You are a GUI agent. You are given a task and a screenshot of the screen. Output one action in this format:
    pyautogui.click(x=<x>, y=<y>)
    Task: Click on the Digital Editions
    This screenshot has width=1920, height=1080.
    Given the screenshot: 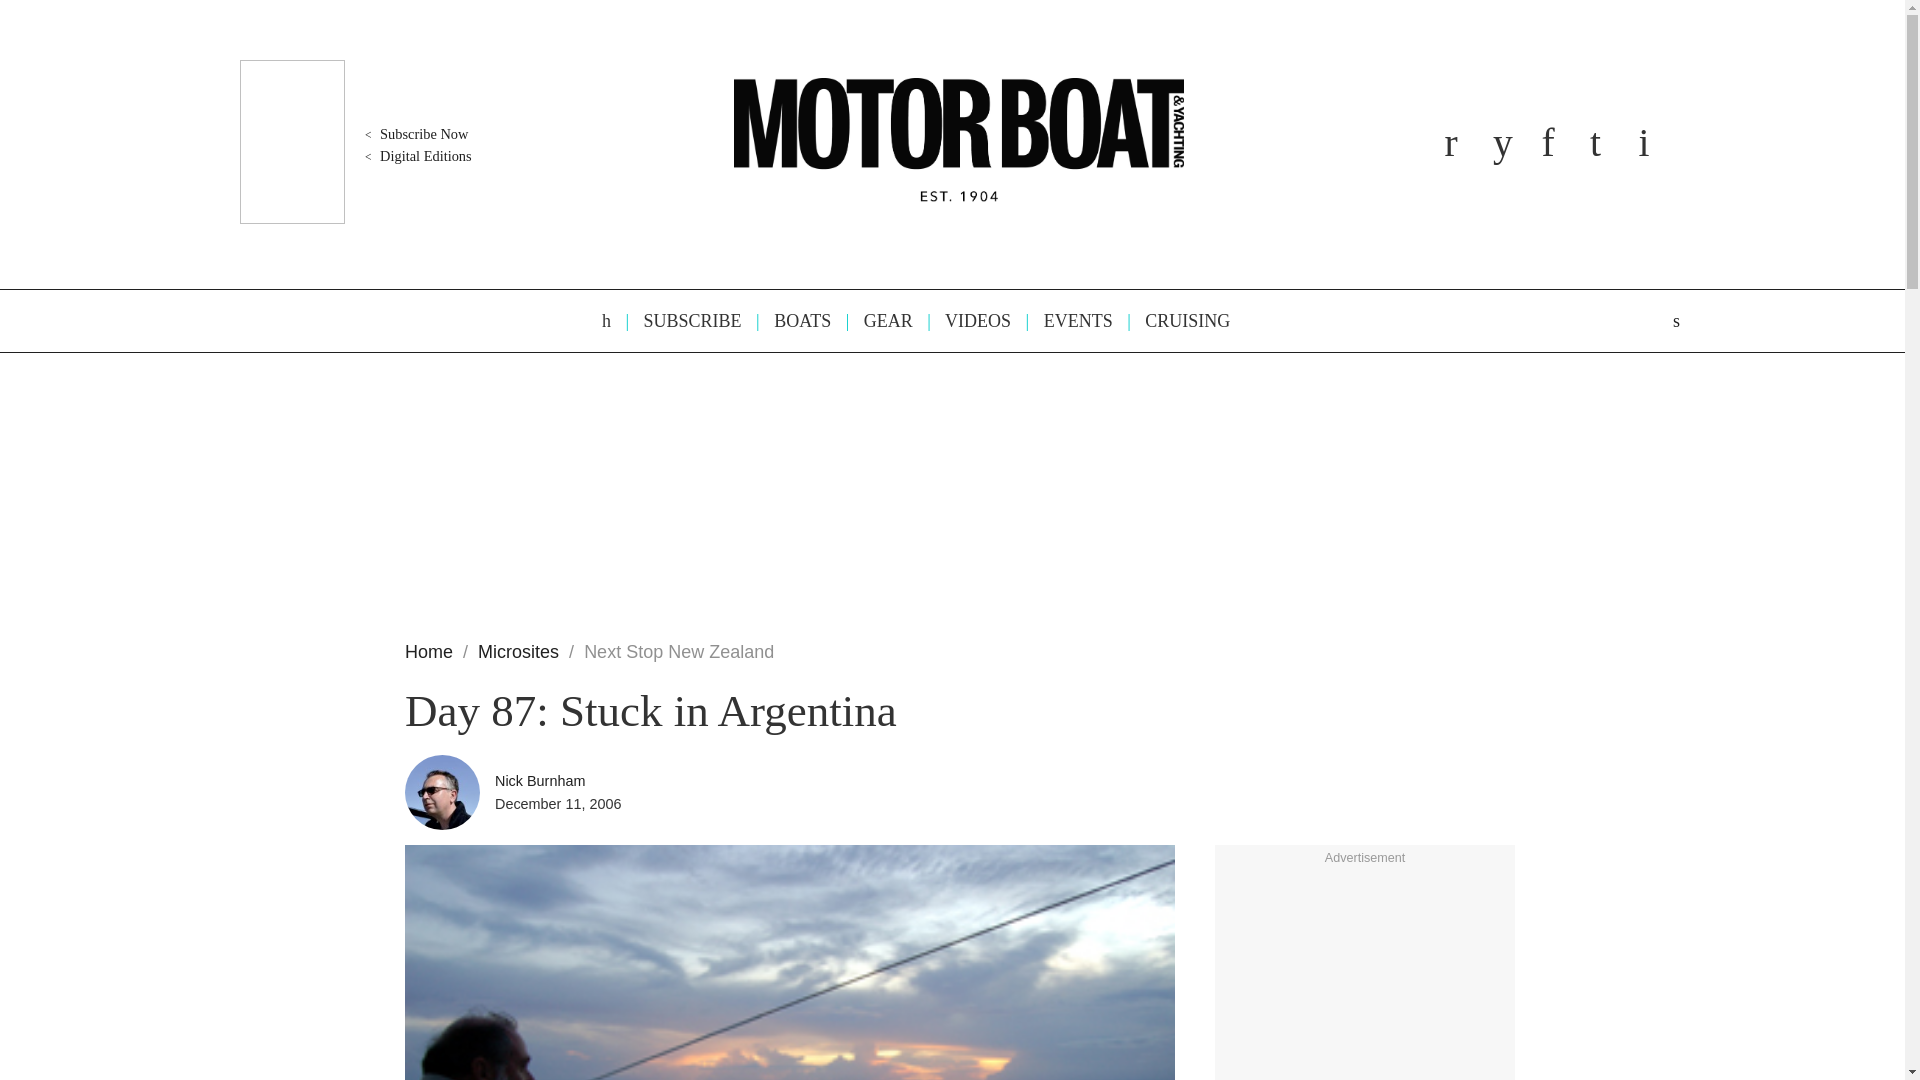 What is the action you would take?
    pyautogui.click(x=416, y=156)
    